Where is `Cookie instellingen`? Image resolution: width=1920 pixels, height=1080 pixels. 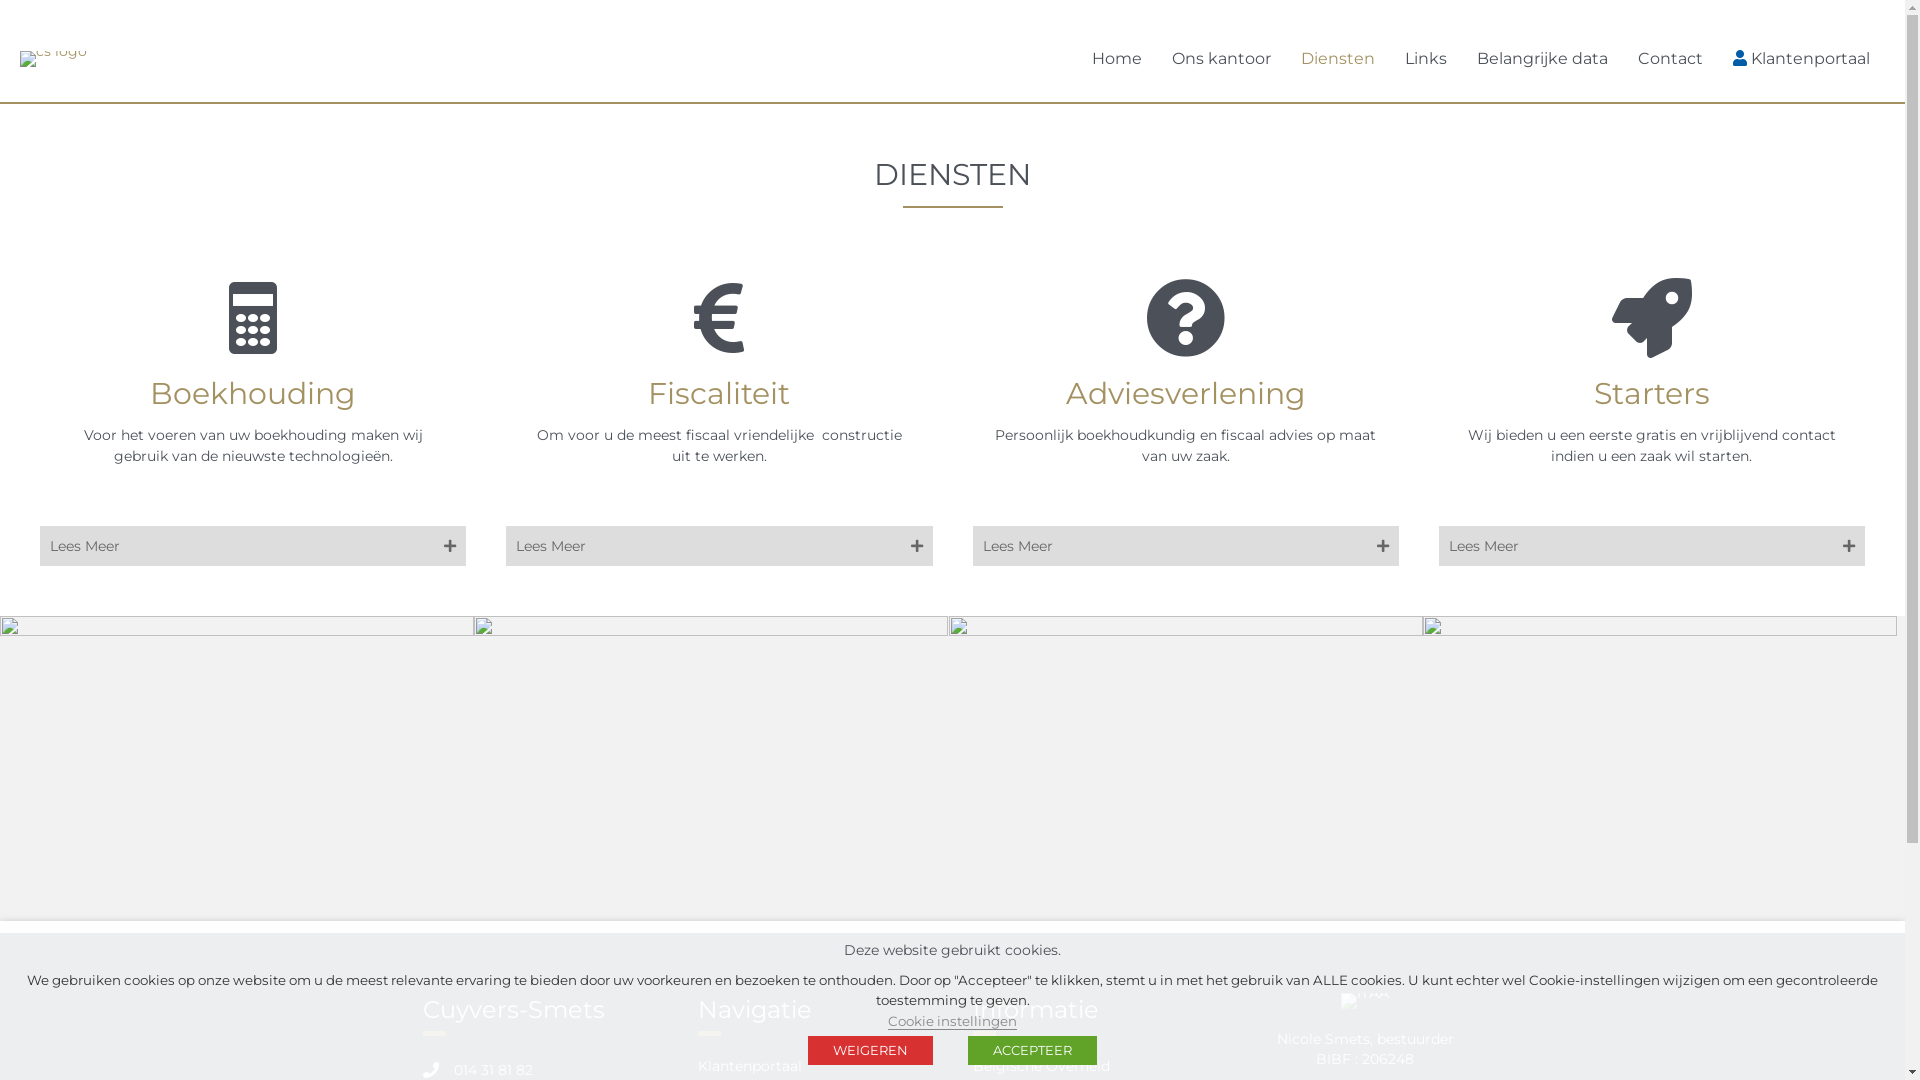 Cookie instellingen is located at coordinates (952, 1022).